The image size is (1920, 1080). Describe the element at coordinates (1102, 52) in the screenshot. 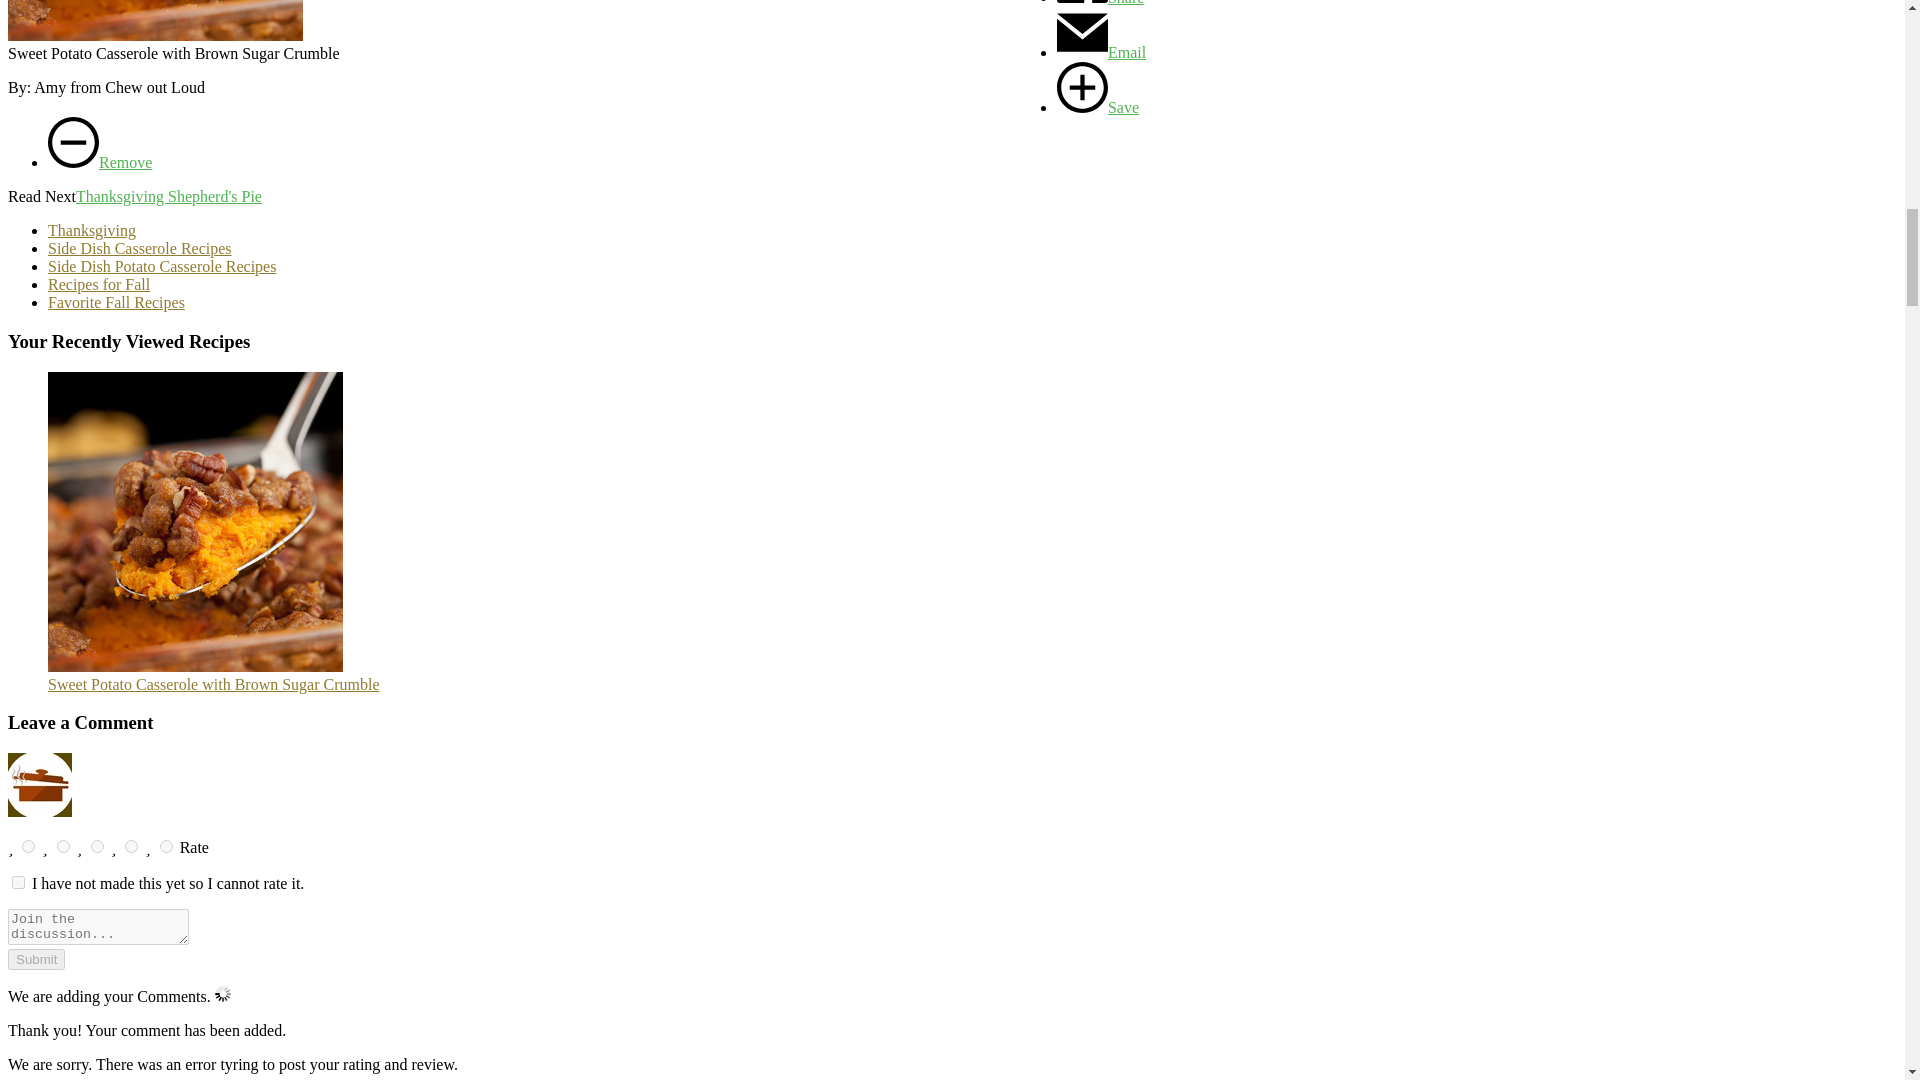

I see `Email` at that location.